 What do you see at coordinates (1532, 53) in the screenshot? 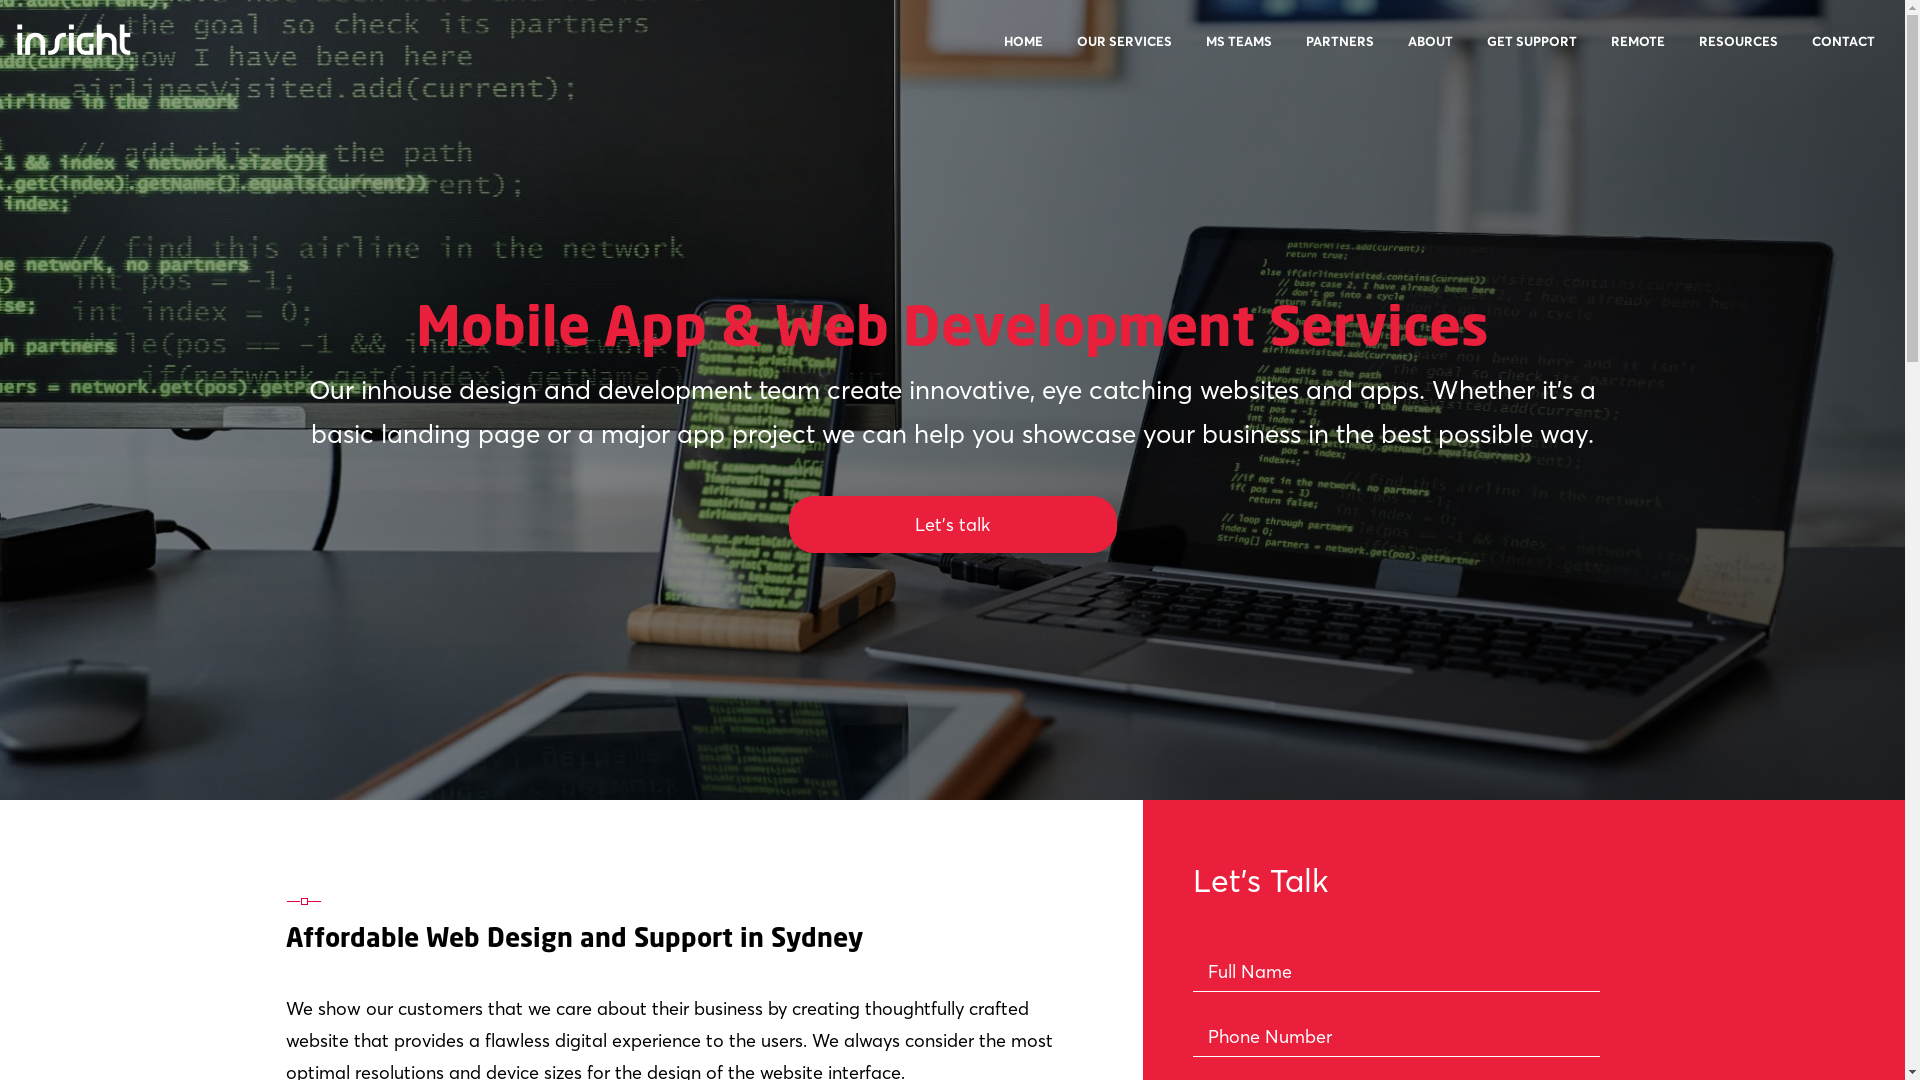
I see `GET SUPPORT` at bounding box center [1532, 53].